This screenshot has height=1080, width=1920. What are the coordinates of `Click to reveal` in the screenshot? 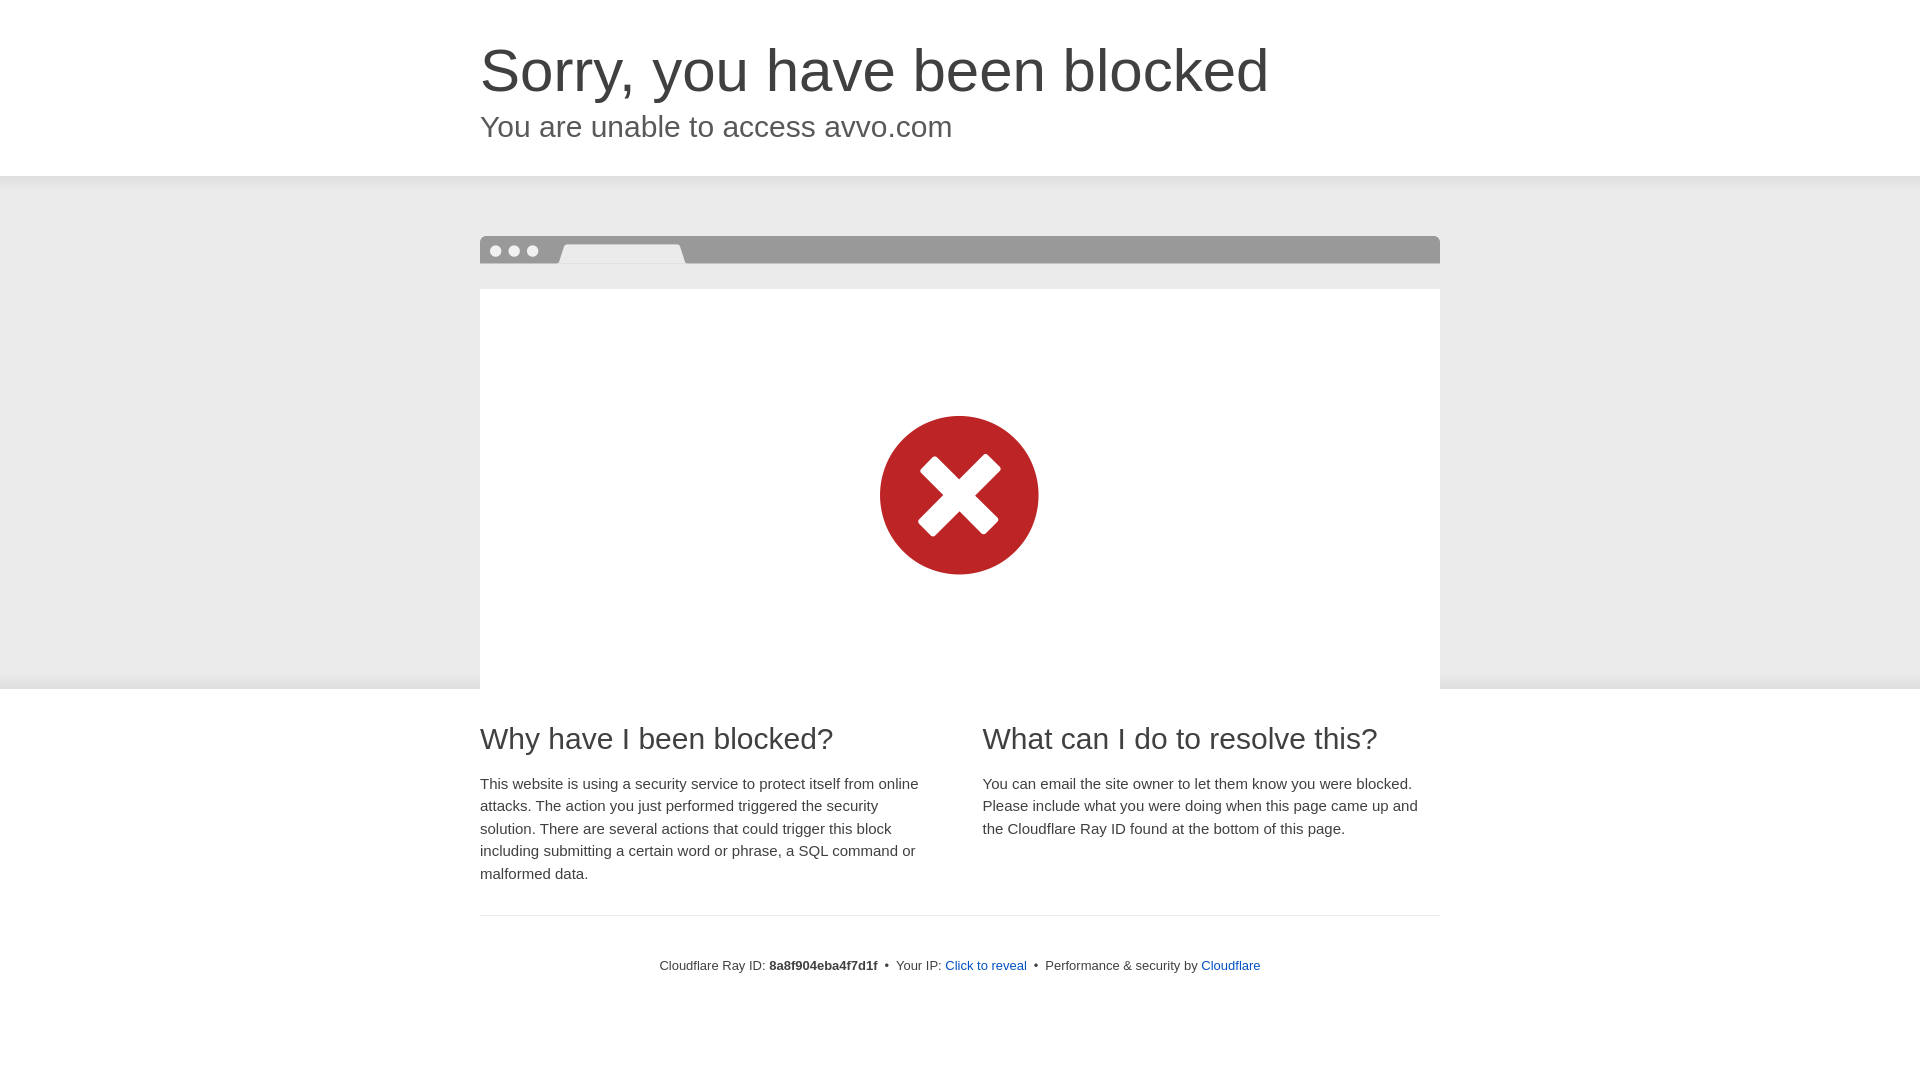 It's located at (986, 966).